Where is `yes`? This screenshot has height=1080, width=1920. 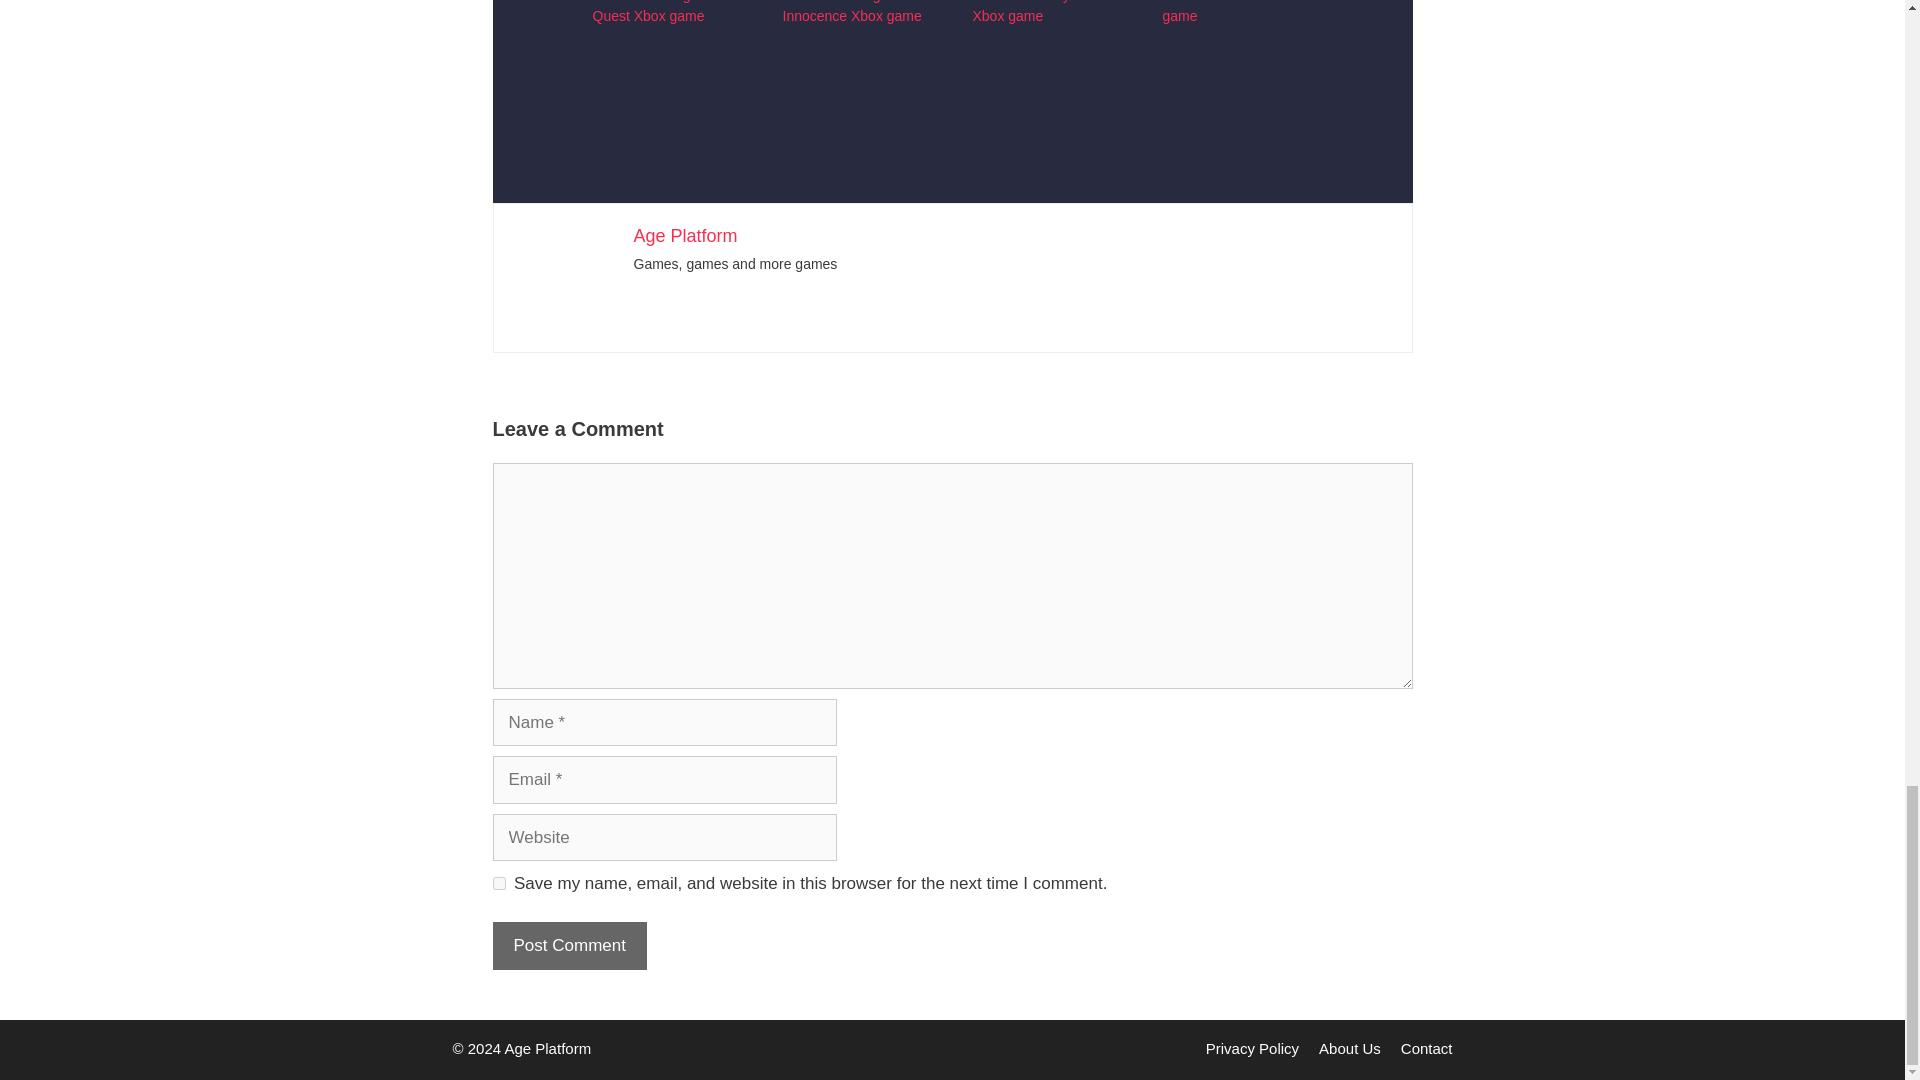 yes is located at coordinates (498, 882).